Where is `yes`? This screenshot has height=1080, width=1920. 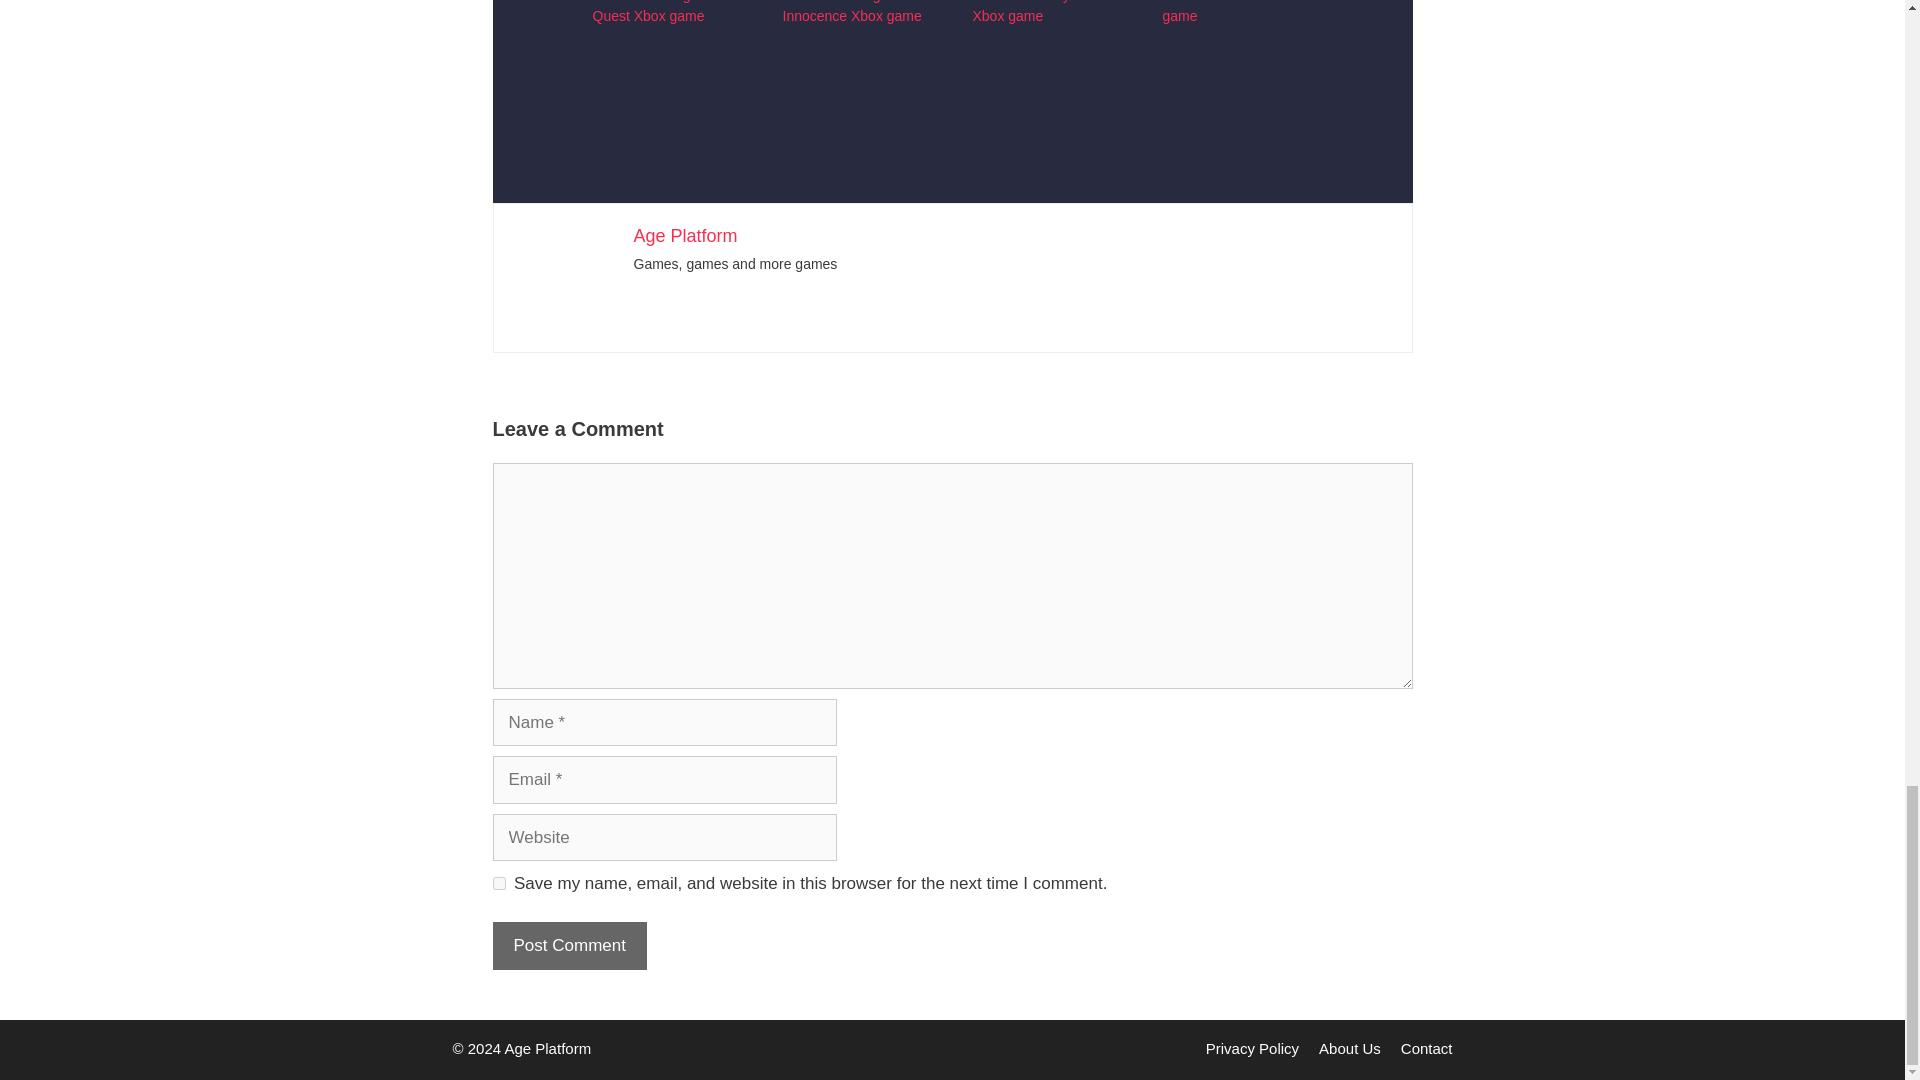 yes is located at coordinates (498, 882).